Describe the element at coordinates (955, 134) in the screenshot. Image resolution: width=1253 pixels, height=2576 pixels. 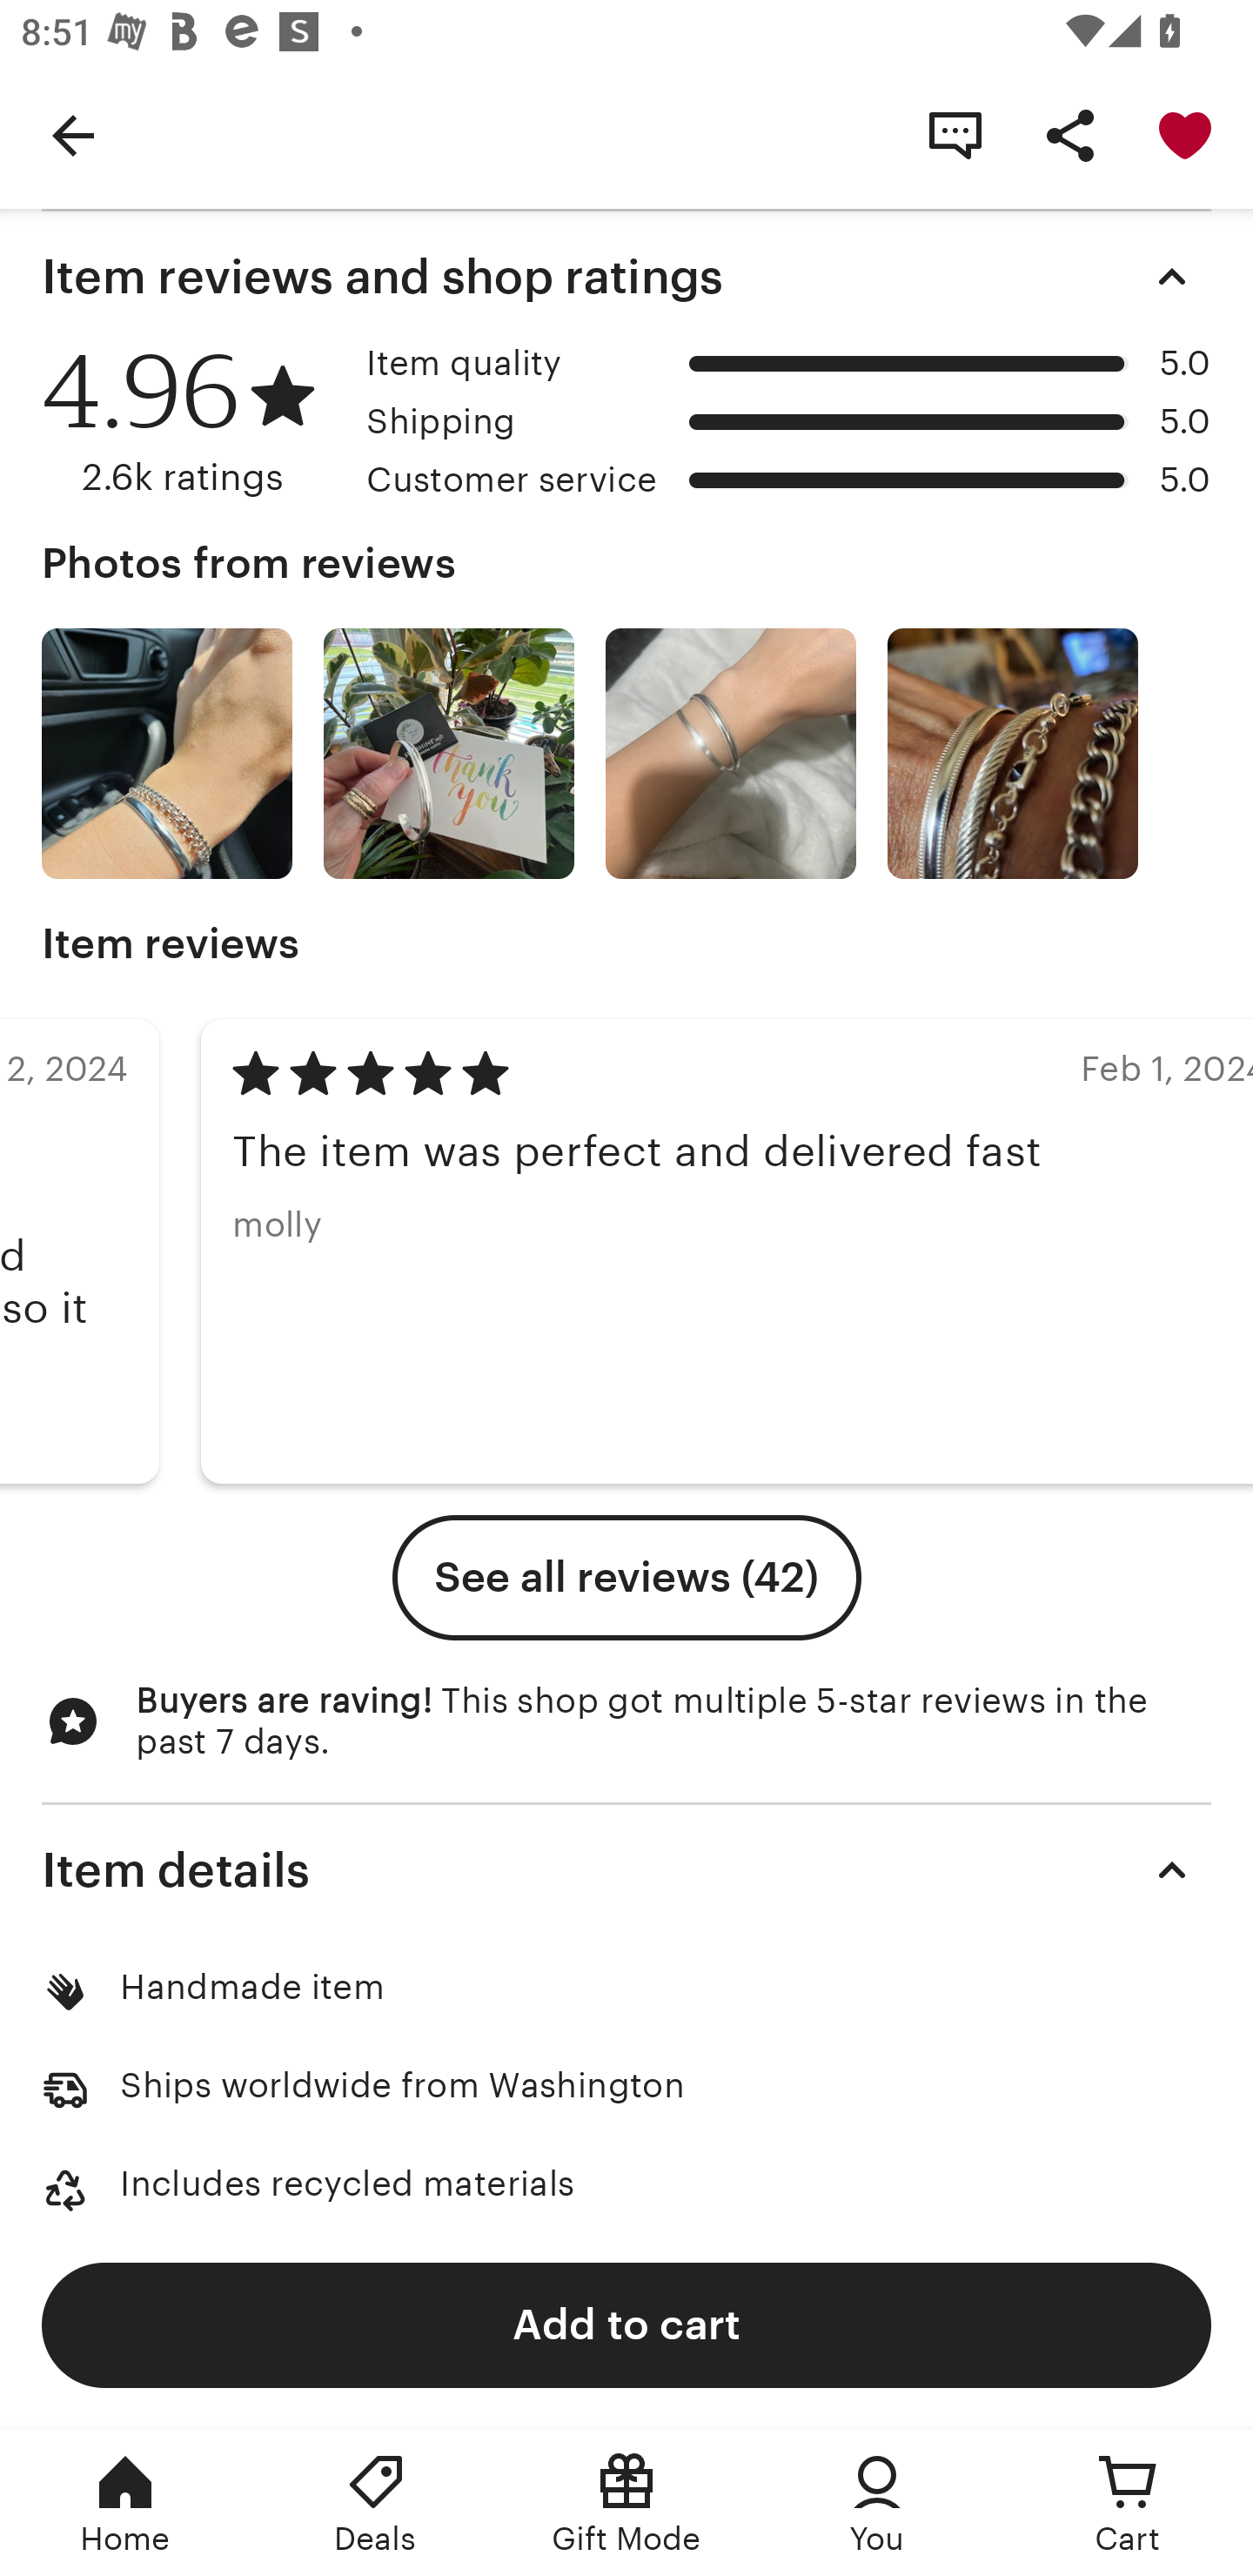
I see `Contact shop` at that location.